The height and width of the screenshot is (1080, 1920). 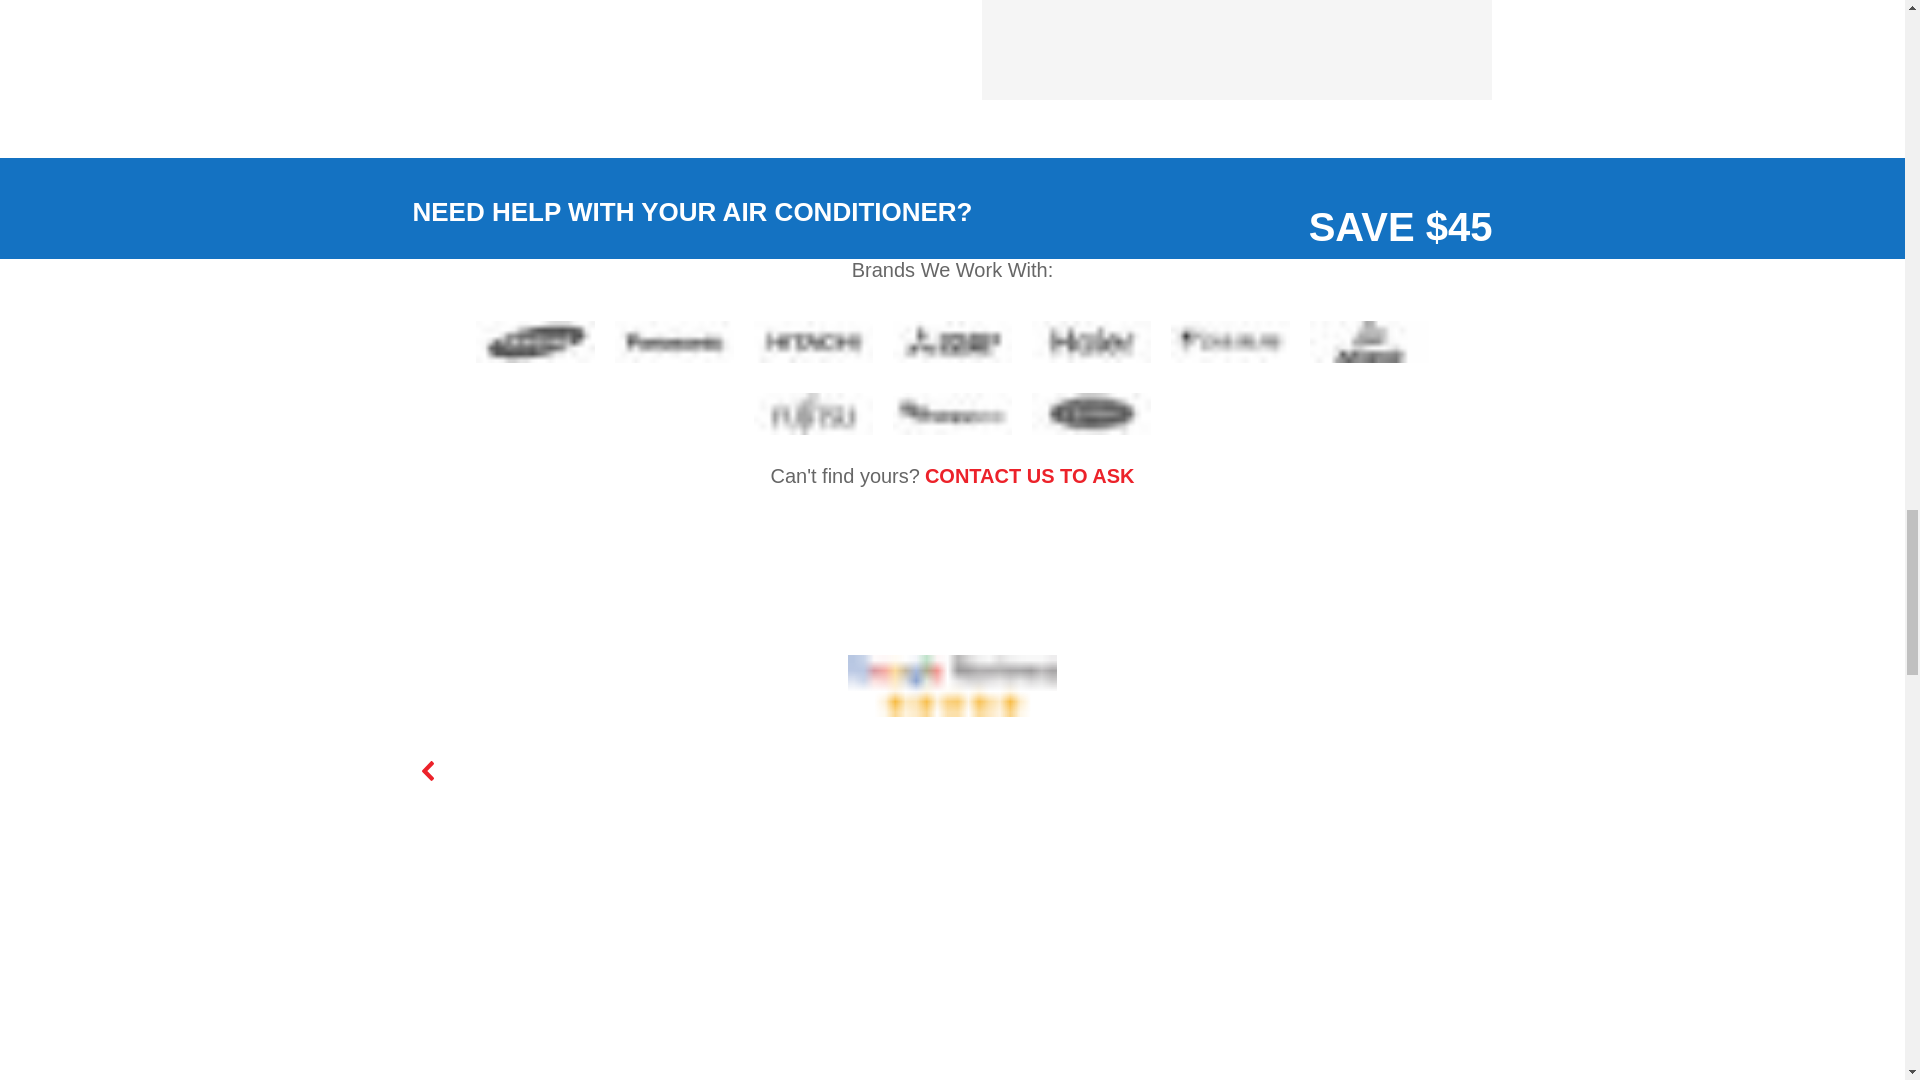 I want to click on hitachi-logo, so click(x=814, y=341).